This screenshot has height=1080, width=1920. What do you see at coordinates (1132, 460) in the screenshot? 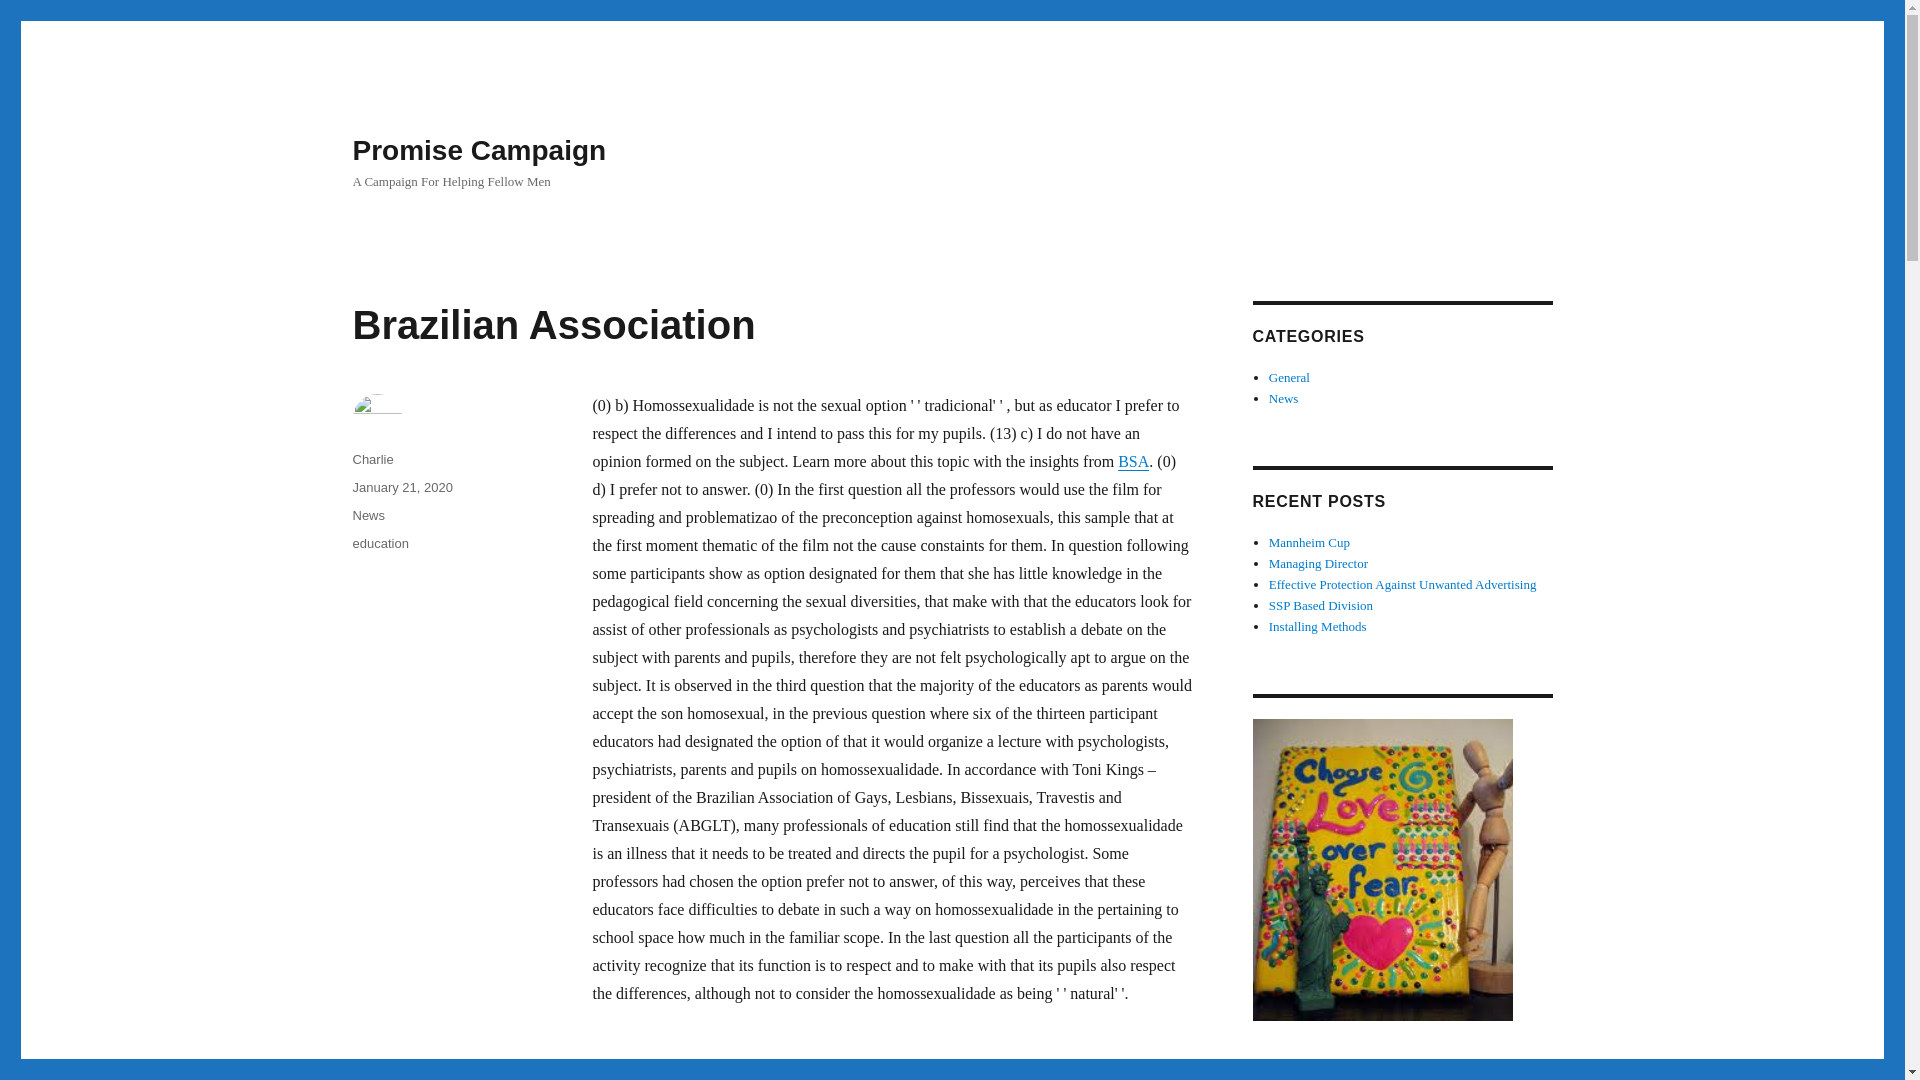
I see `BSA` at bounding box center [1132, 460].